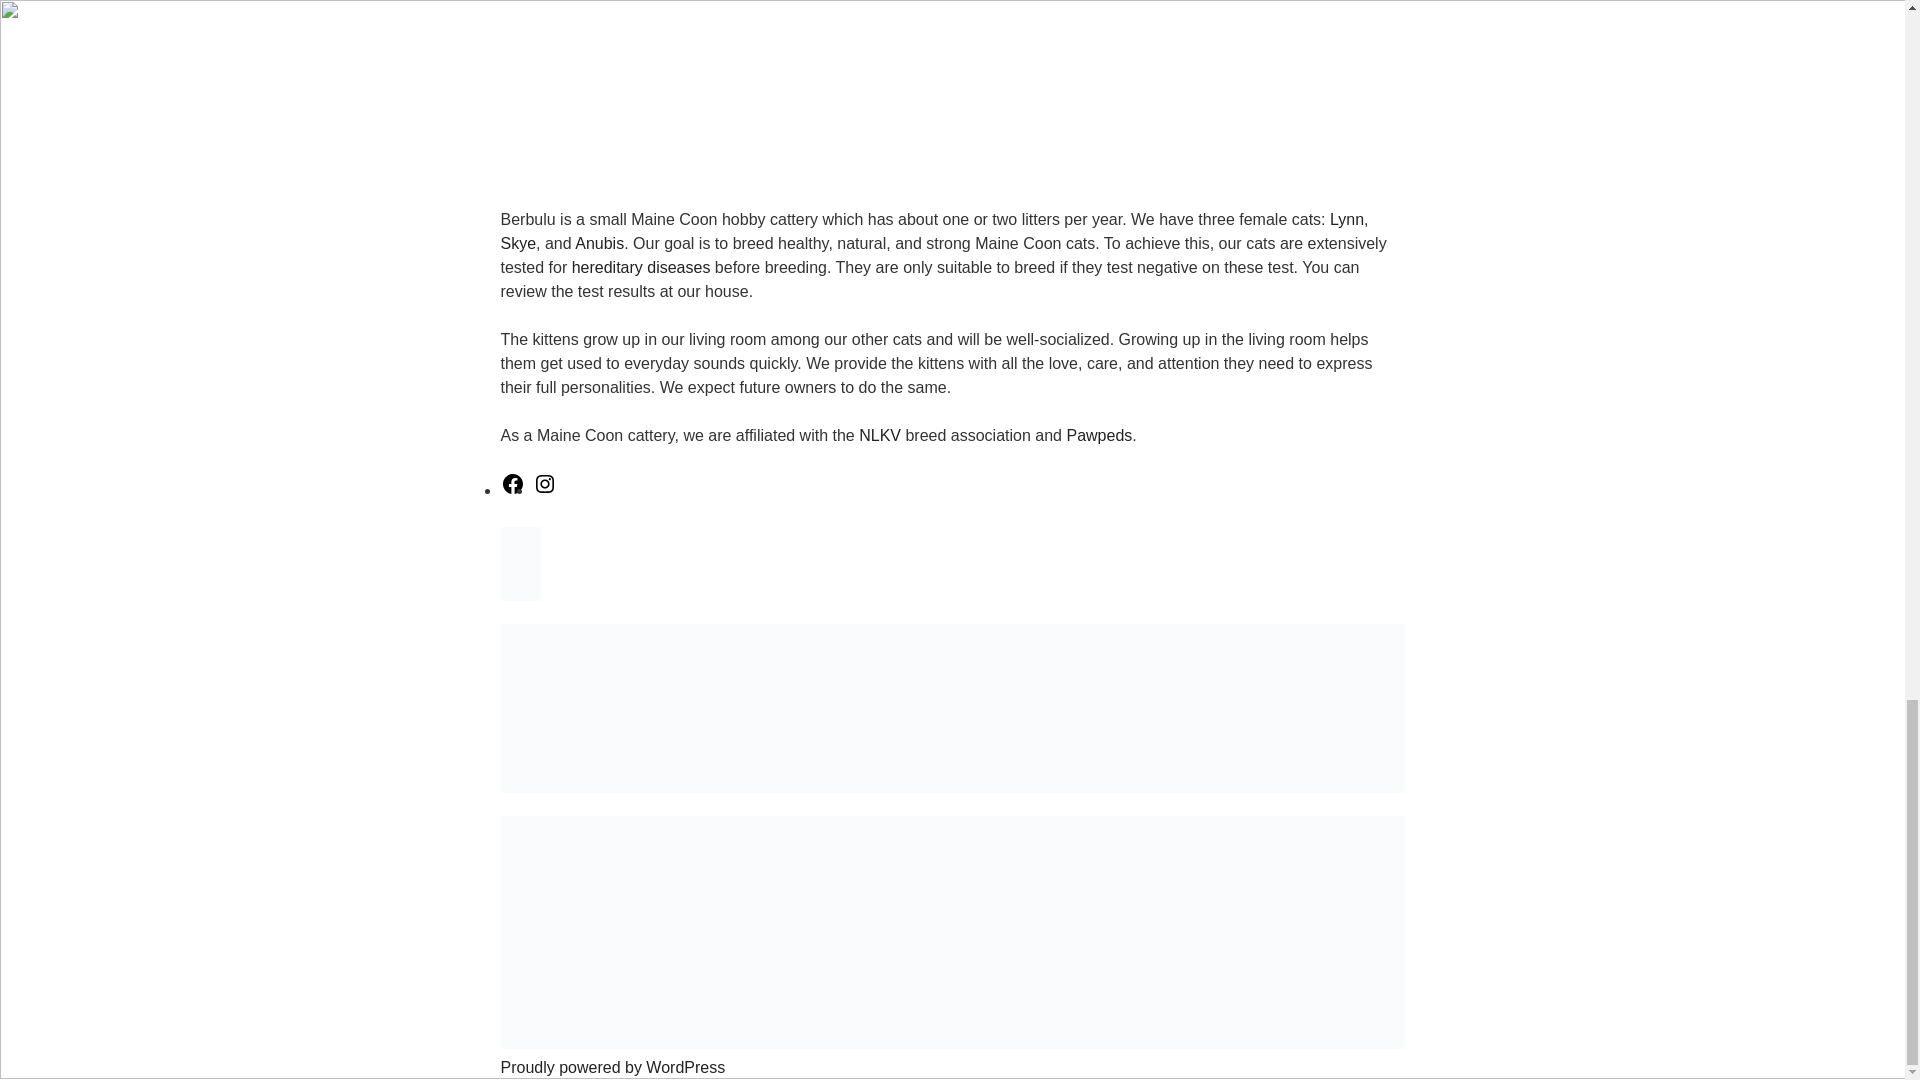  What do you see at coordinates (599, 243) in the screenshot?
I see `Anubis` at bounding box center [599, 243].